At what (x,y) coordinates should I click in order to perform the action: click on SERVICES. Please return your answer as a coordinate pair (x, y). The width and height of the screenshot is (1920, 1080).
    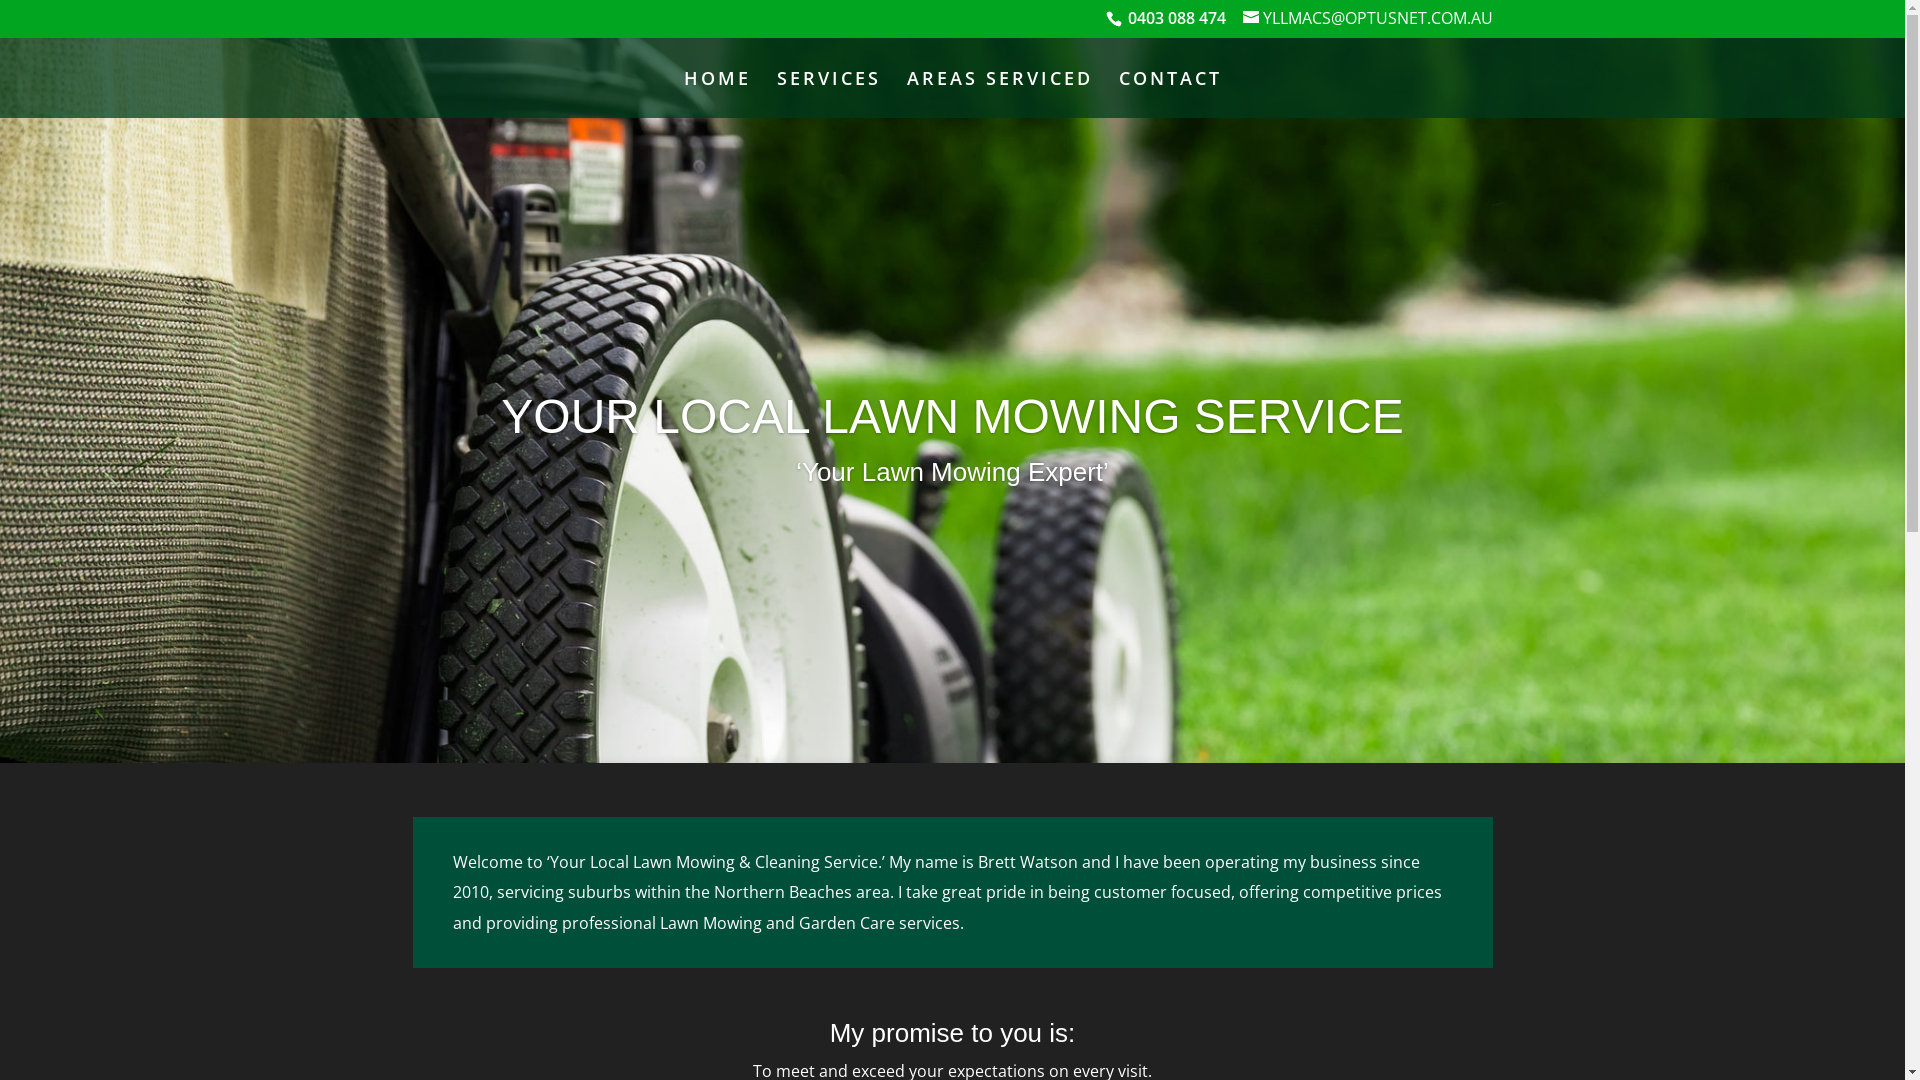
    Looking at the image, I should click on (828, 94).